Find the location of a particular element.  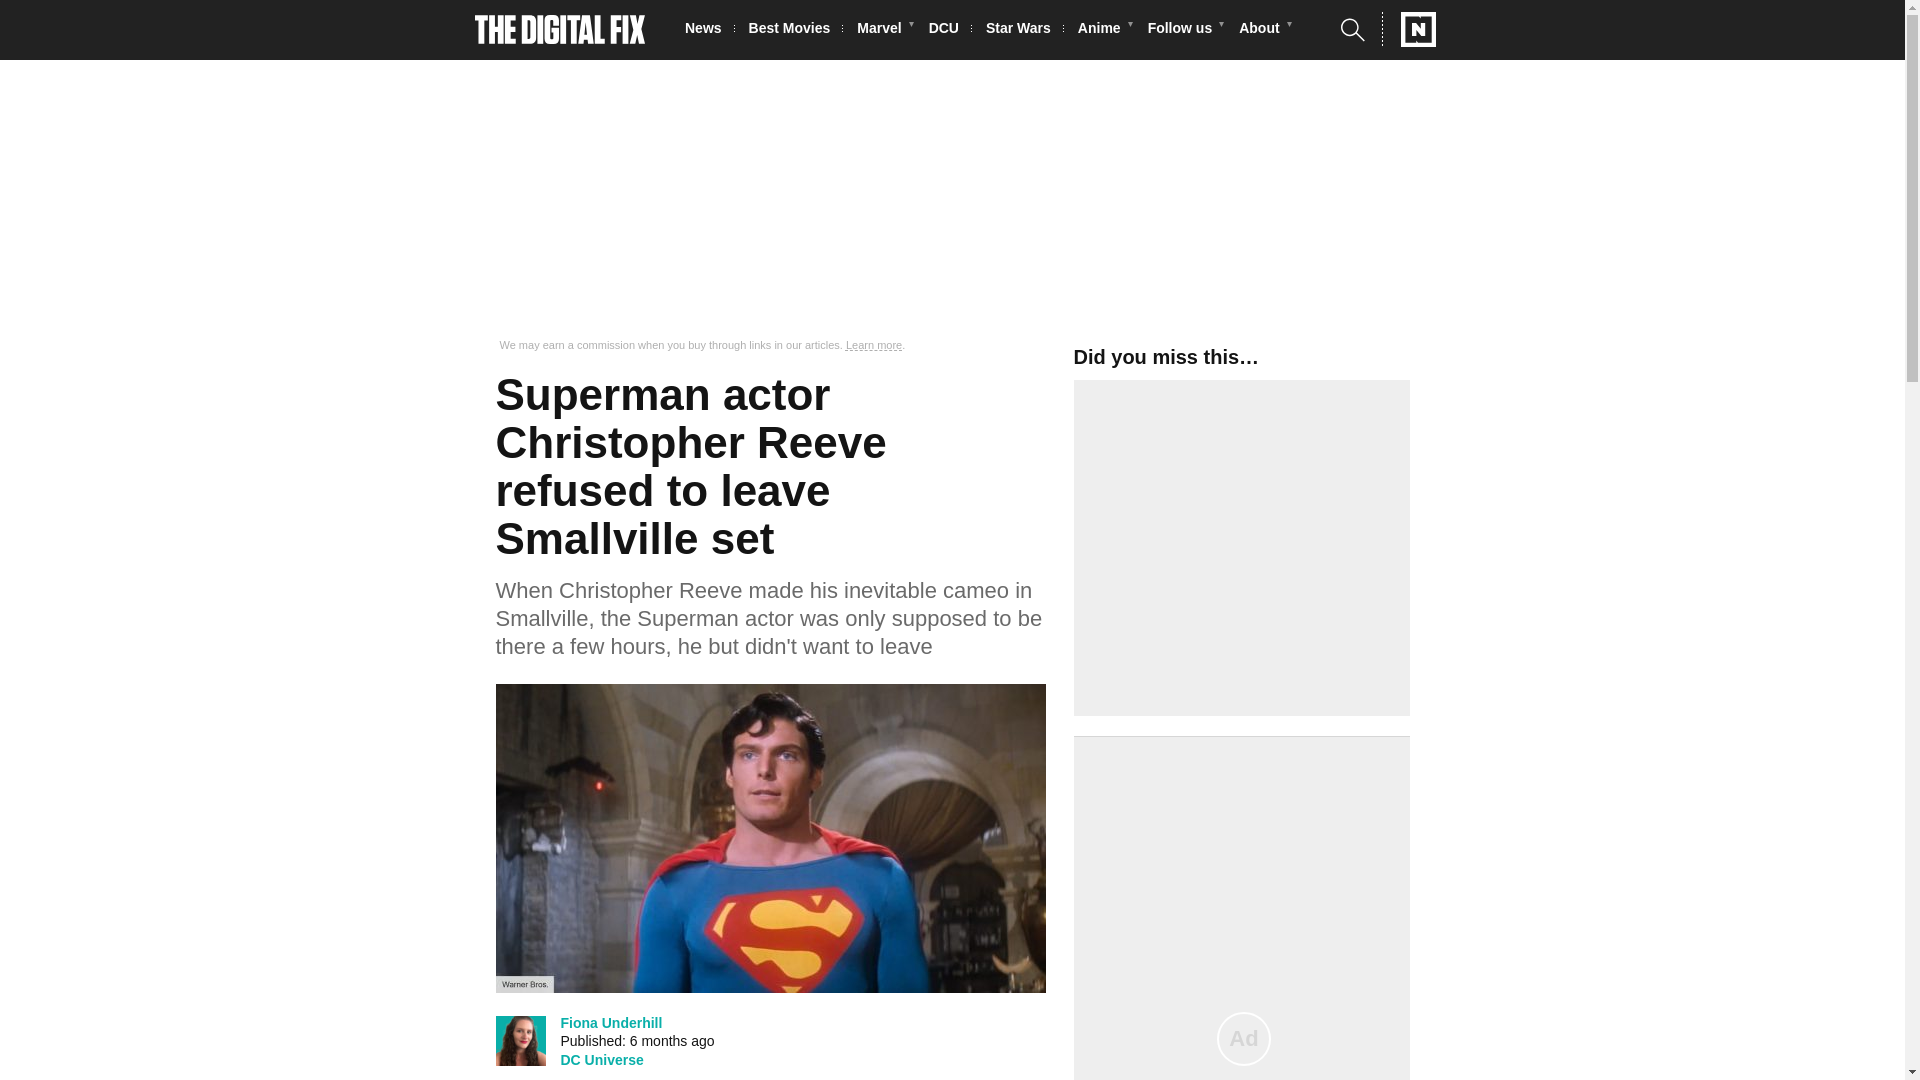

DC Universe is located at coordinates (602, 1060).